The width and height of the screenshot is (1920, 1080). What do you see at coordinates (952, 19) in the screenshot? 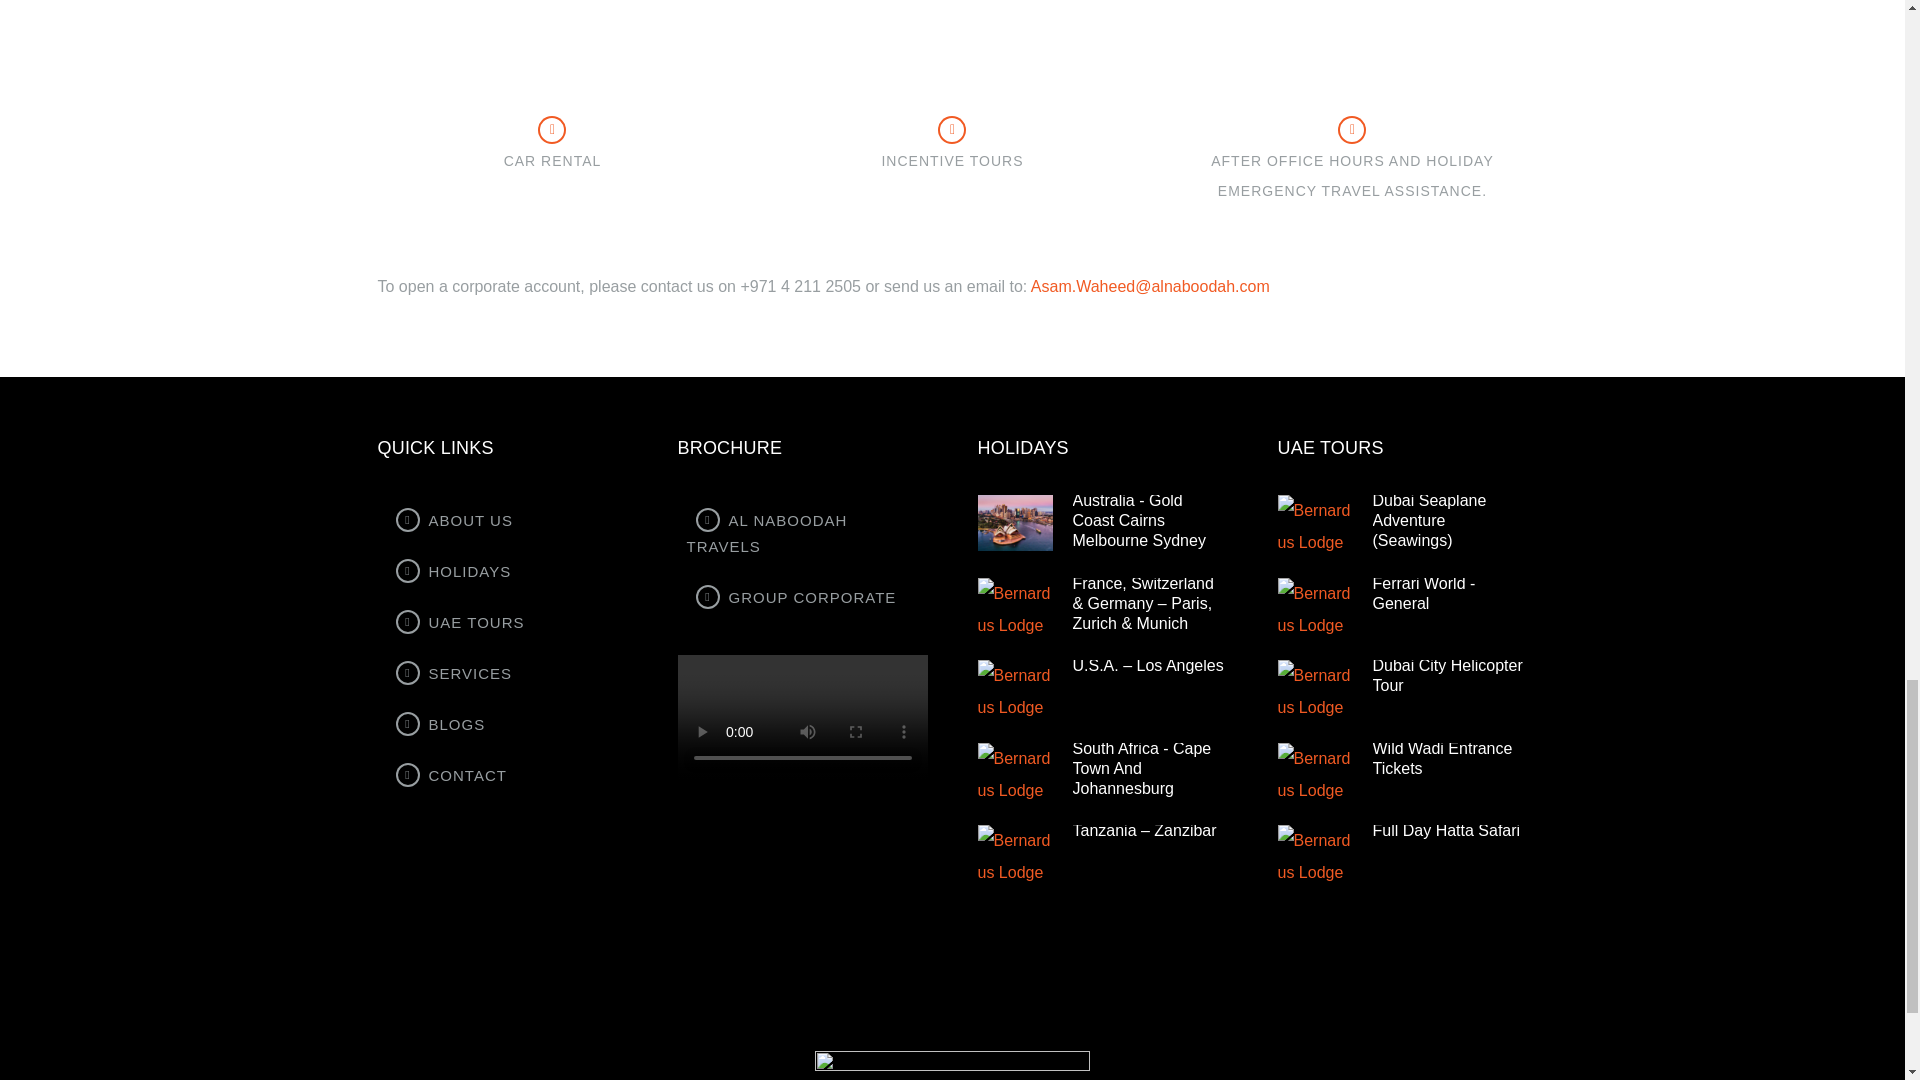
I see `TRAVELLER TRACKING` at bounding box center [952, 19].